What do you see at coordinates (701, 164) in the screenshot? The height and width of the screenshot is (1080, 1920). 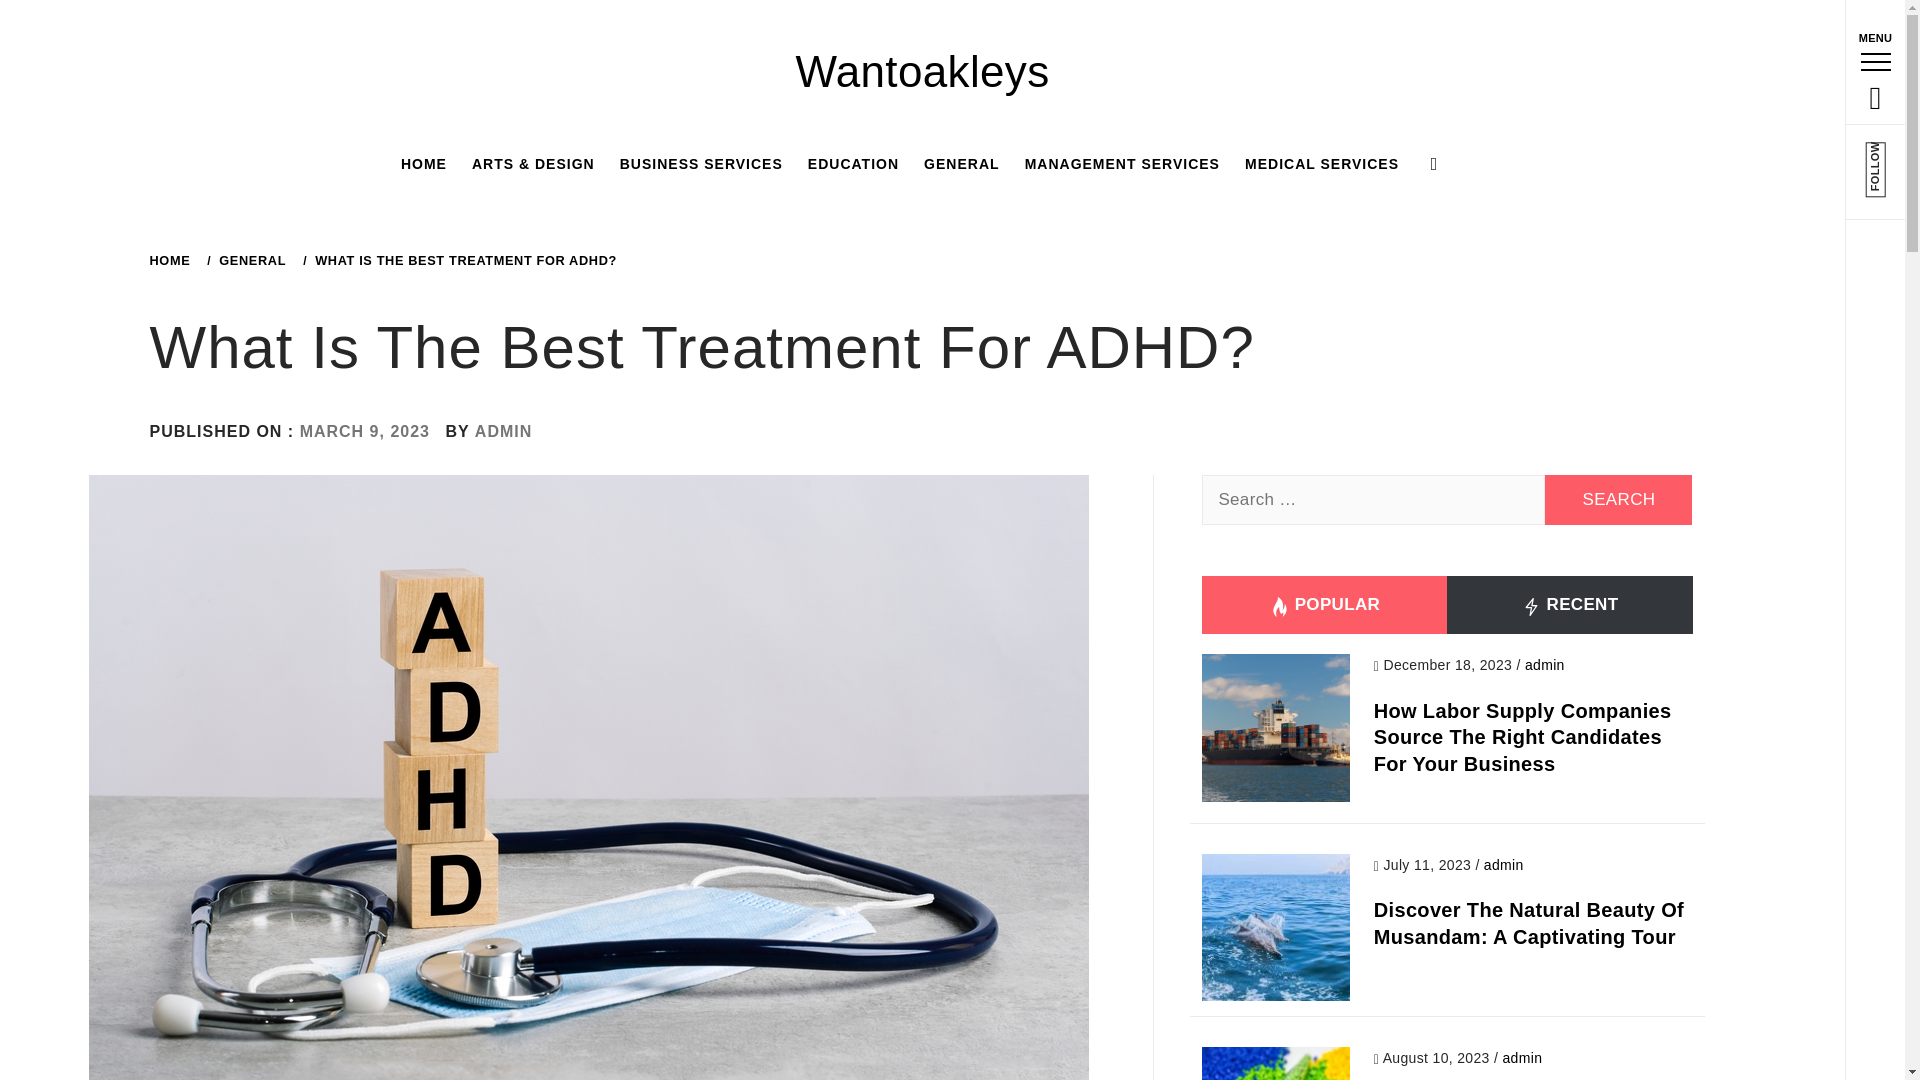 I see `BUSINESS SERVICES` at bounding box center [701, 164].